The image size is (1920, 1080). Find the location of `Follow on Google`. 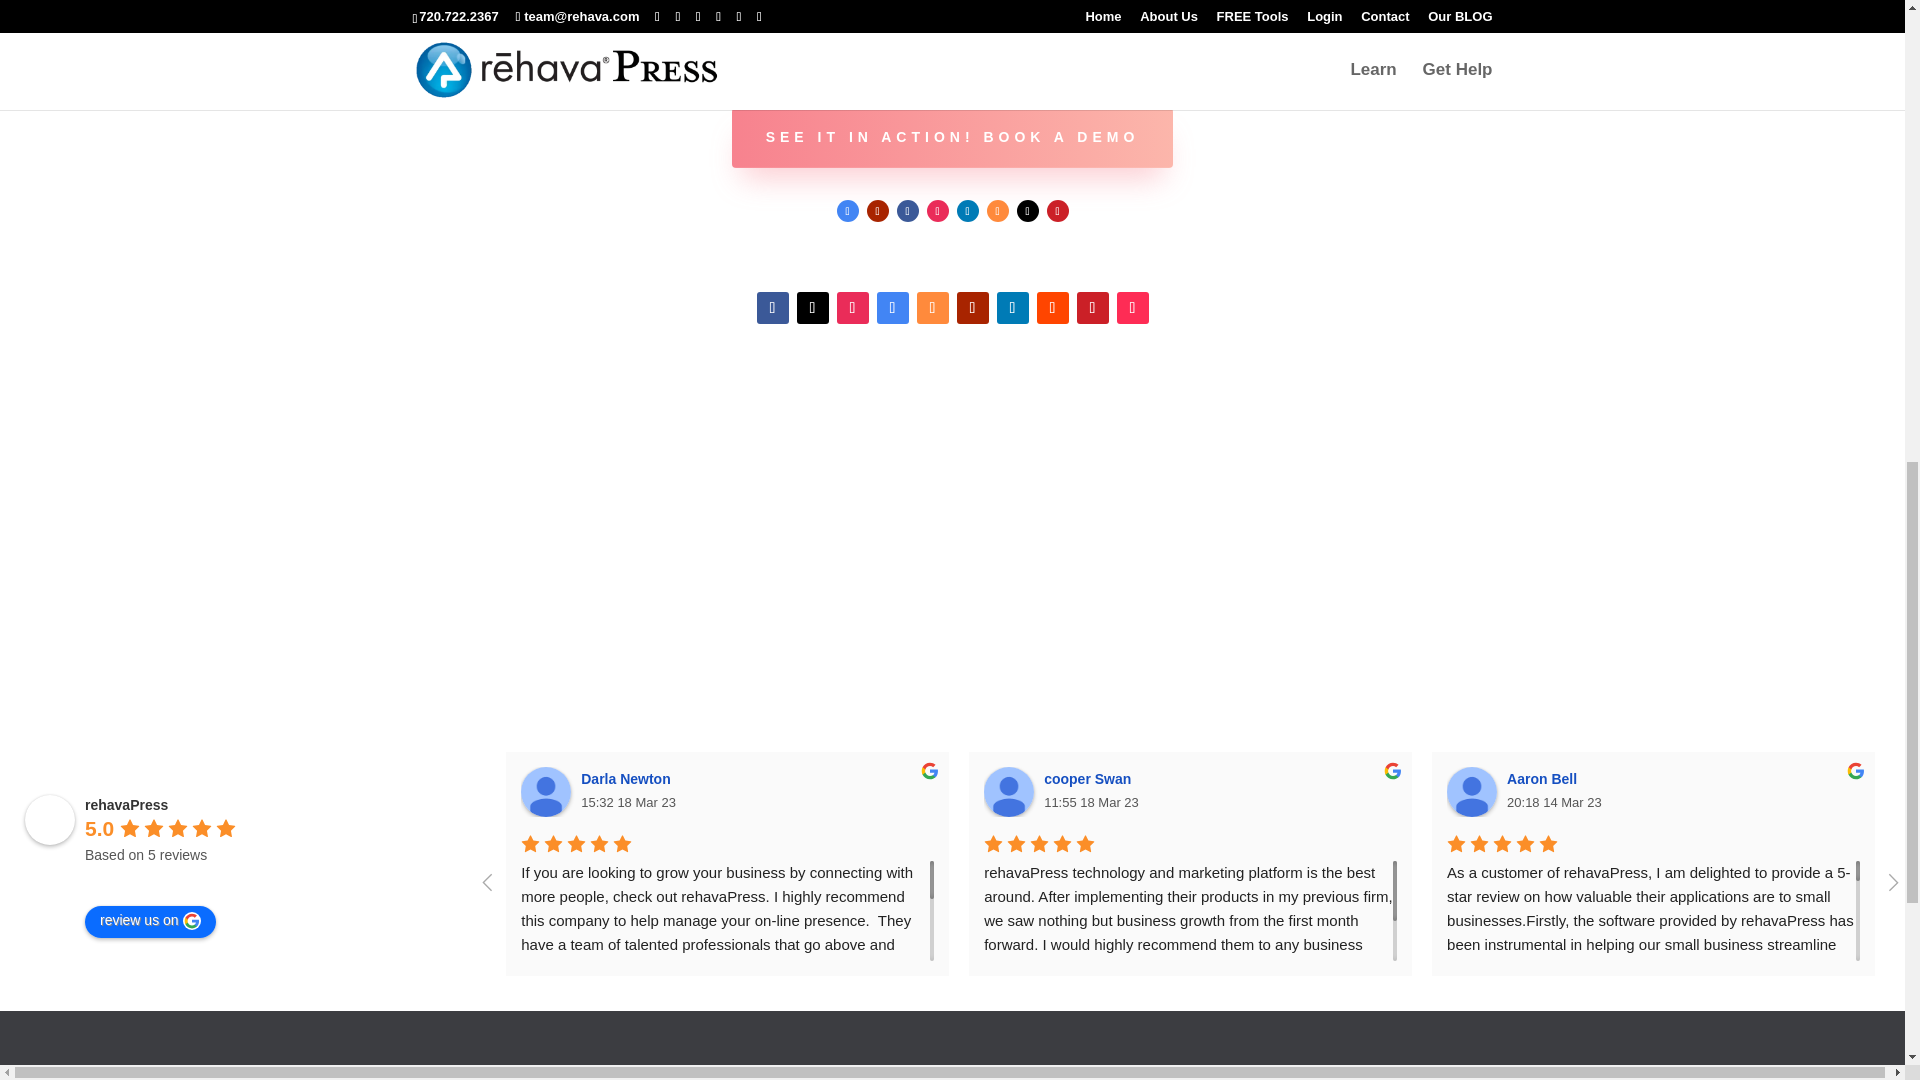

Follow on Google is located at coordinates (892, 308).